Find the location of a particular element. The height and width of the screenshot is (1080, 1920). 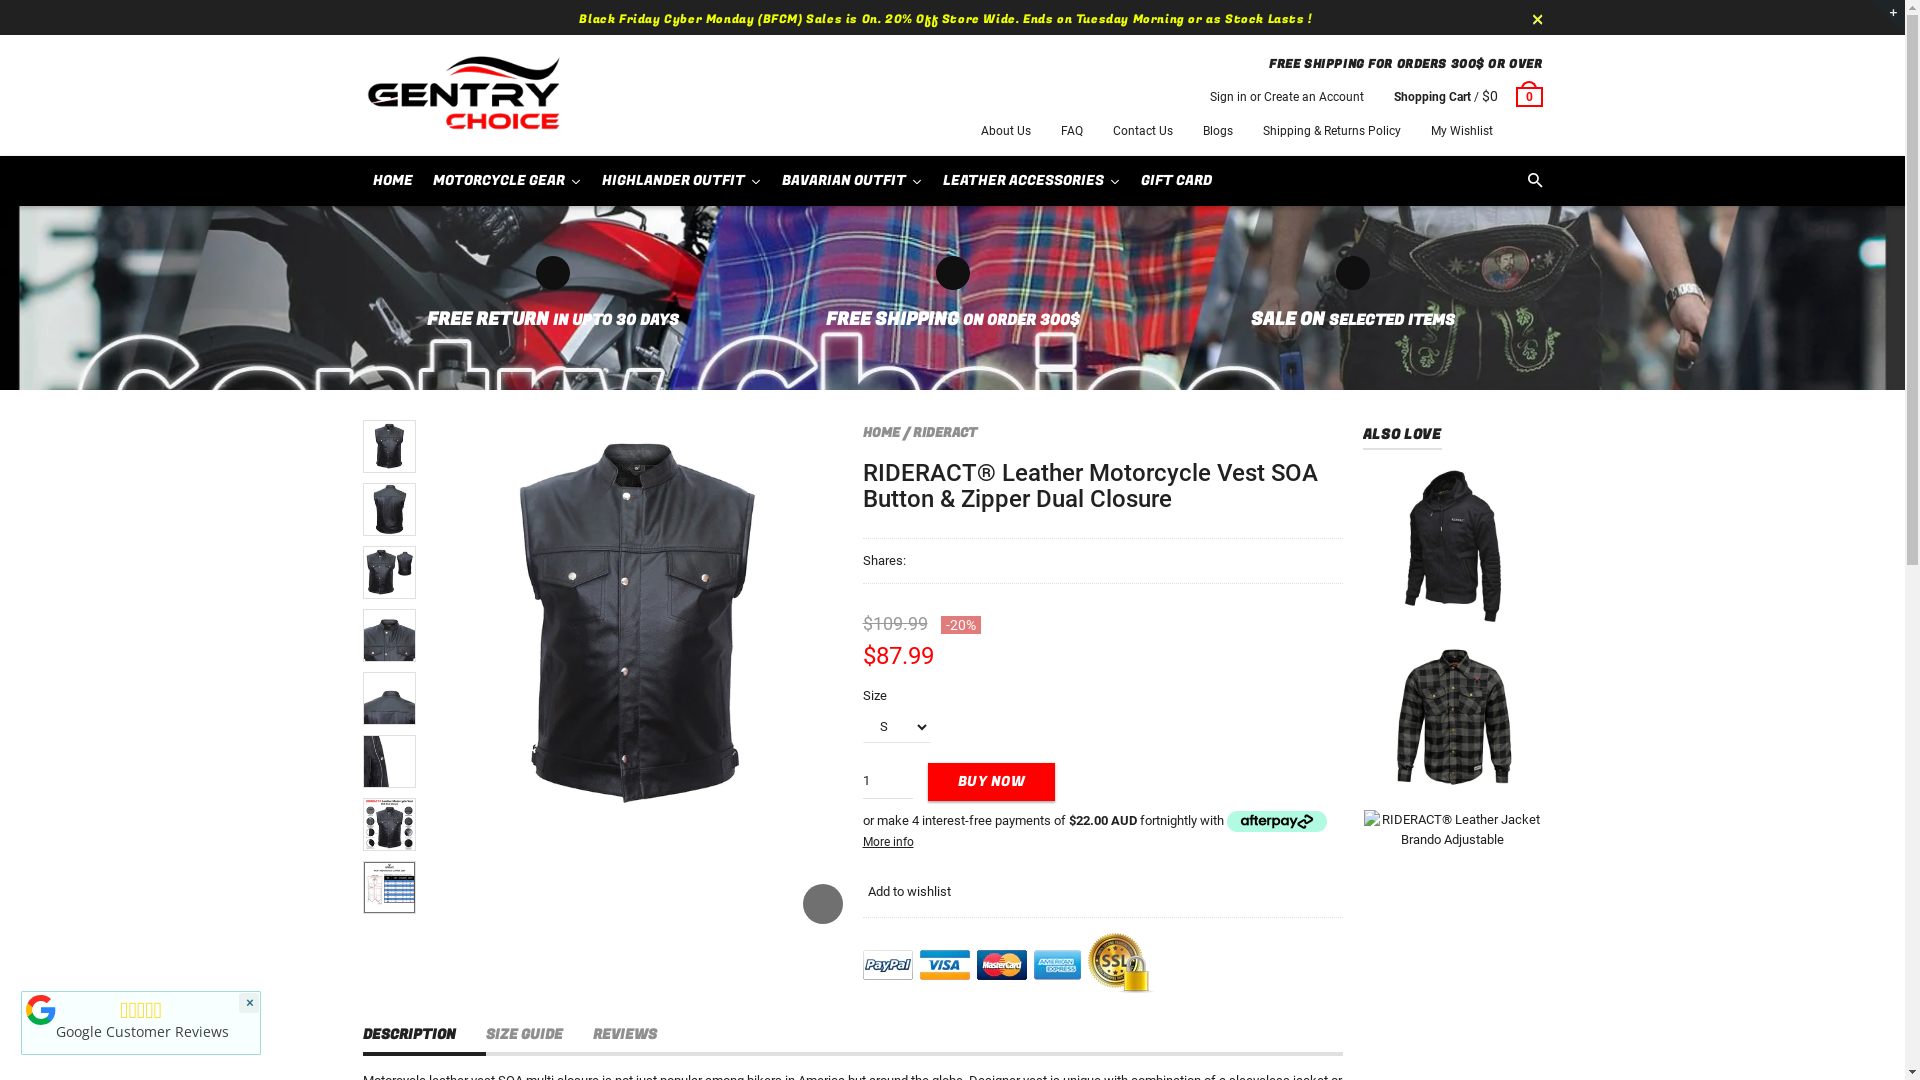

Add to wishlist is located at coordinates (906, 892).